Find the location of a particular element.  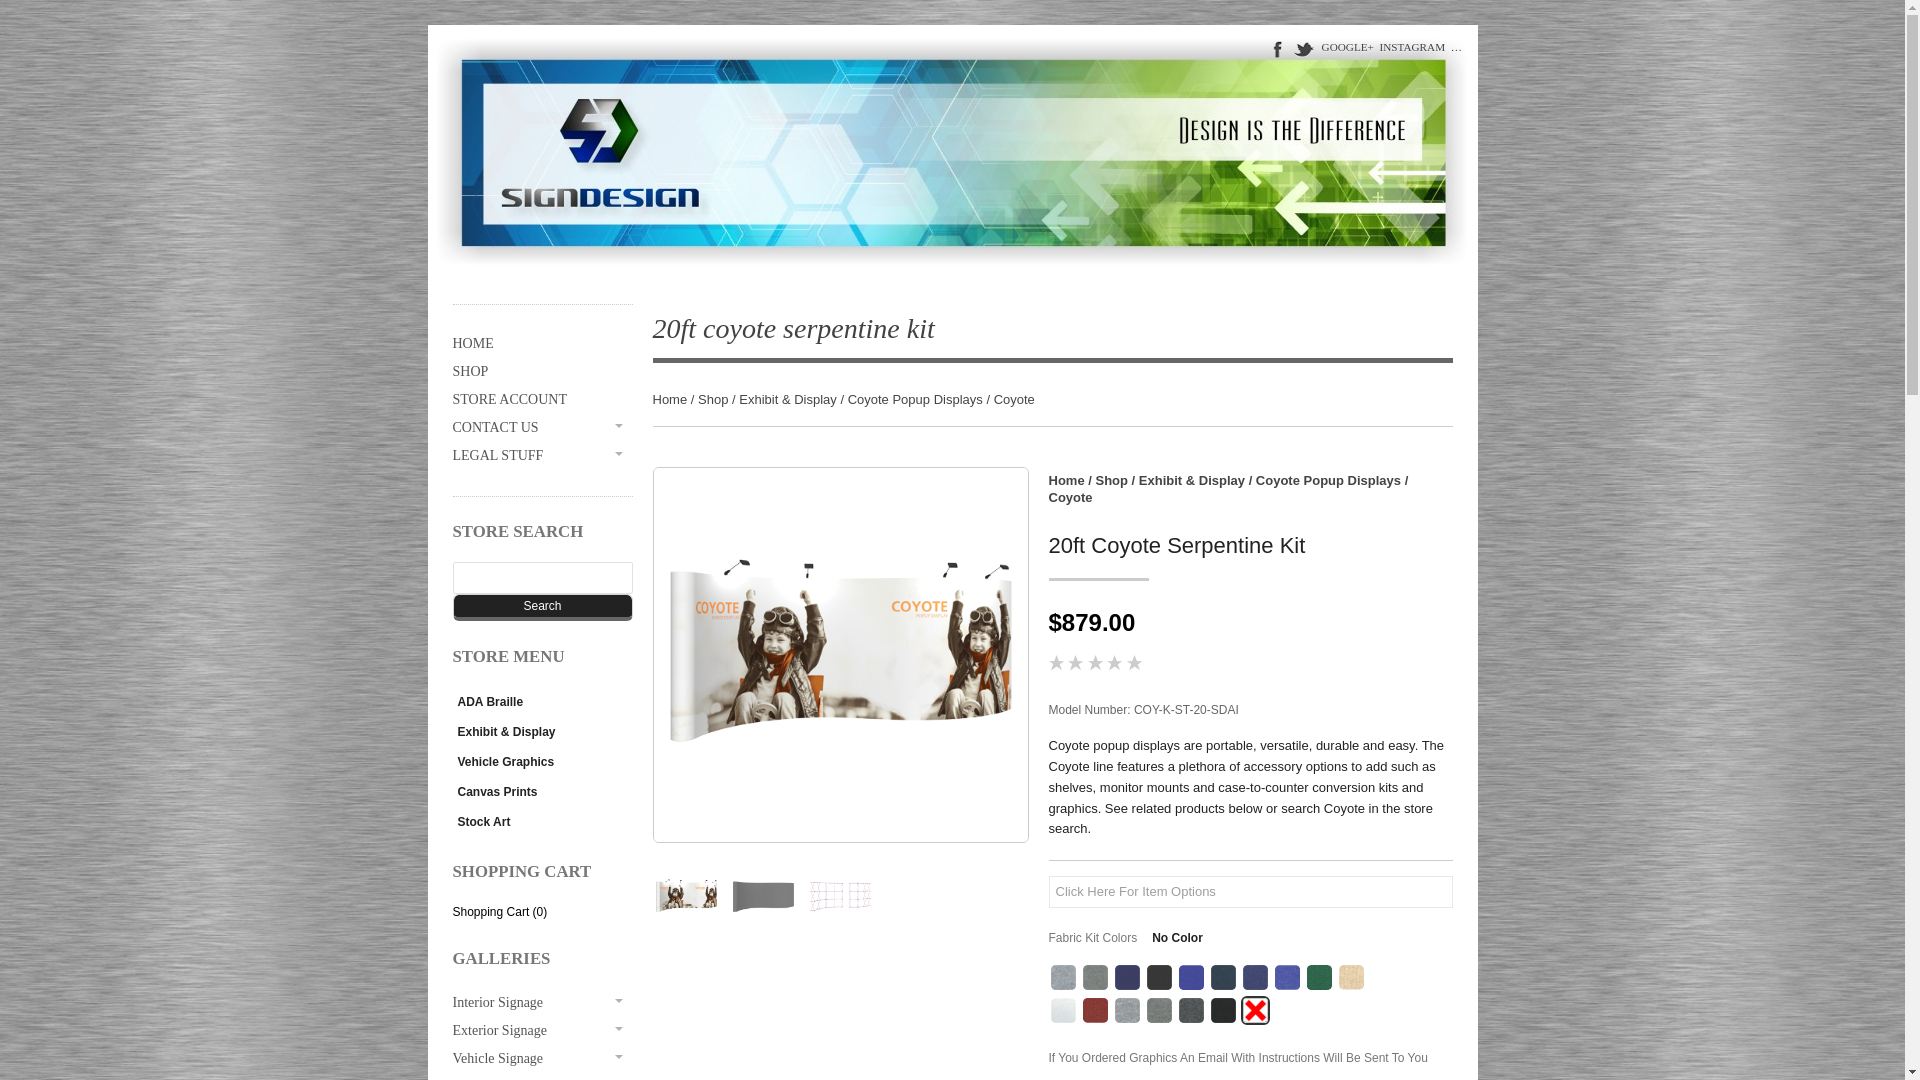

Coyote Popup Displays is located at coordinates (916, 400).